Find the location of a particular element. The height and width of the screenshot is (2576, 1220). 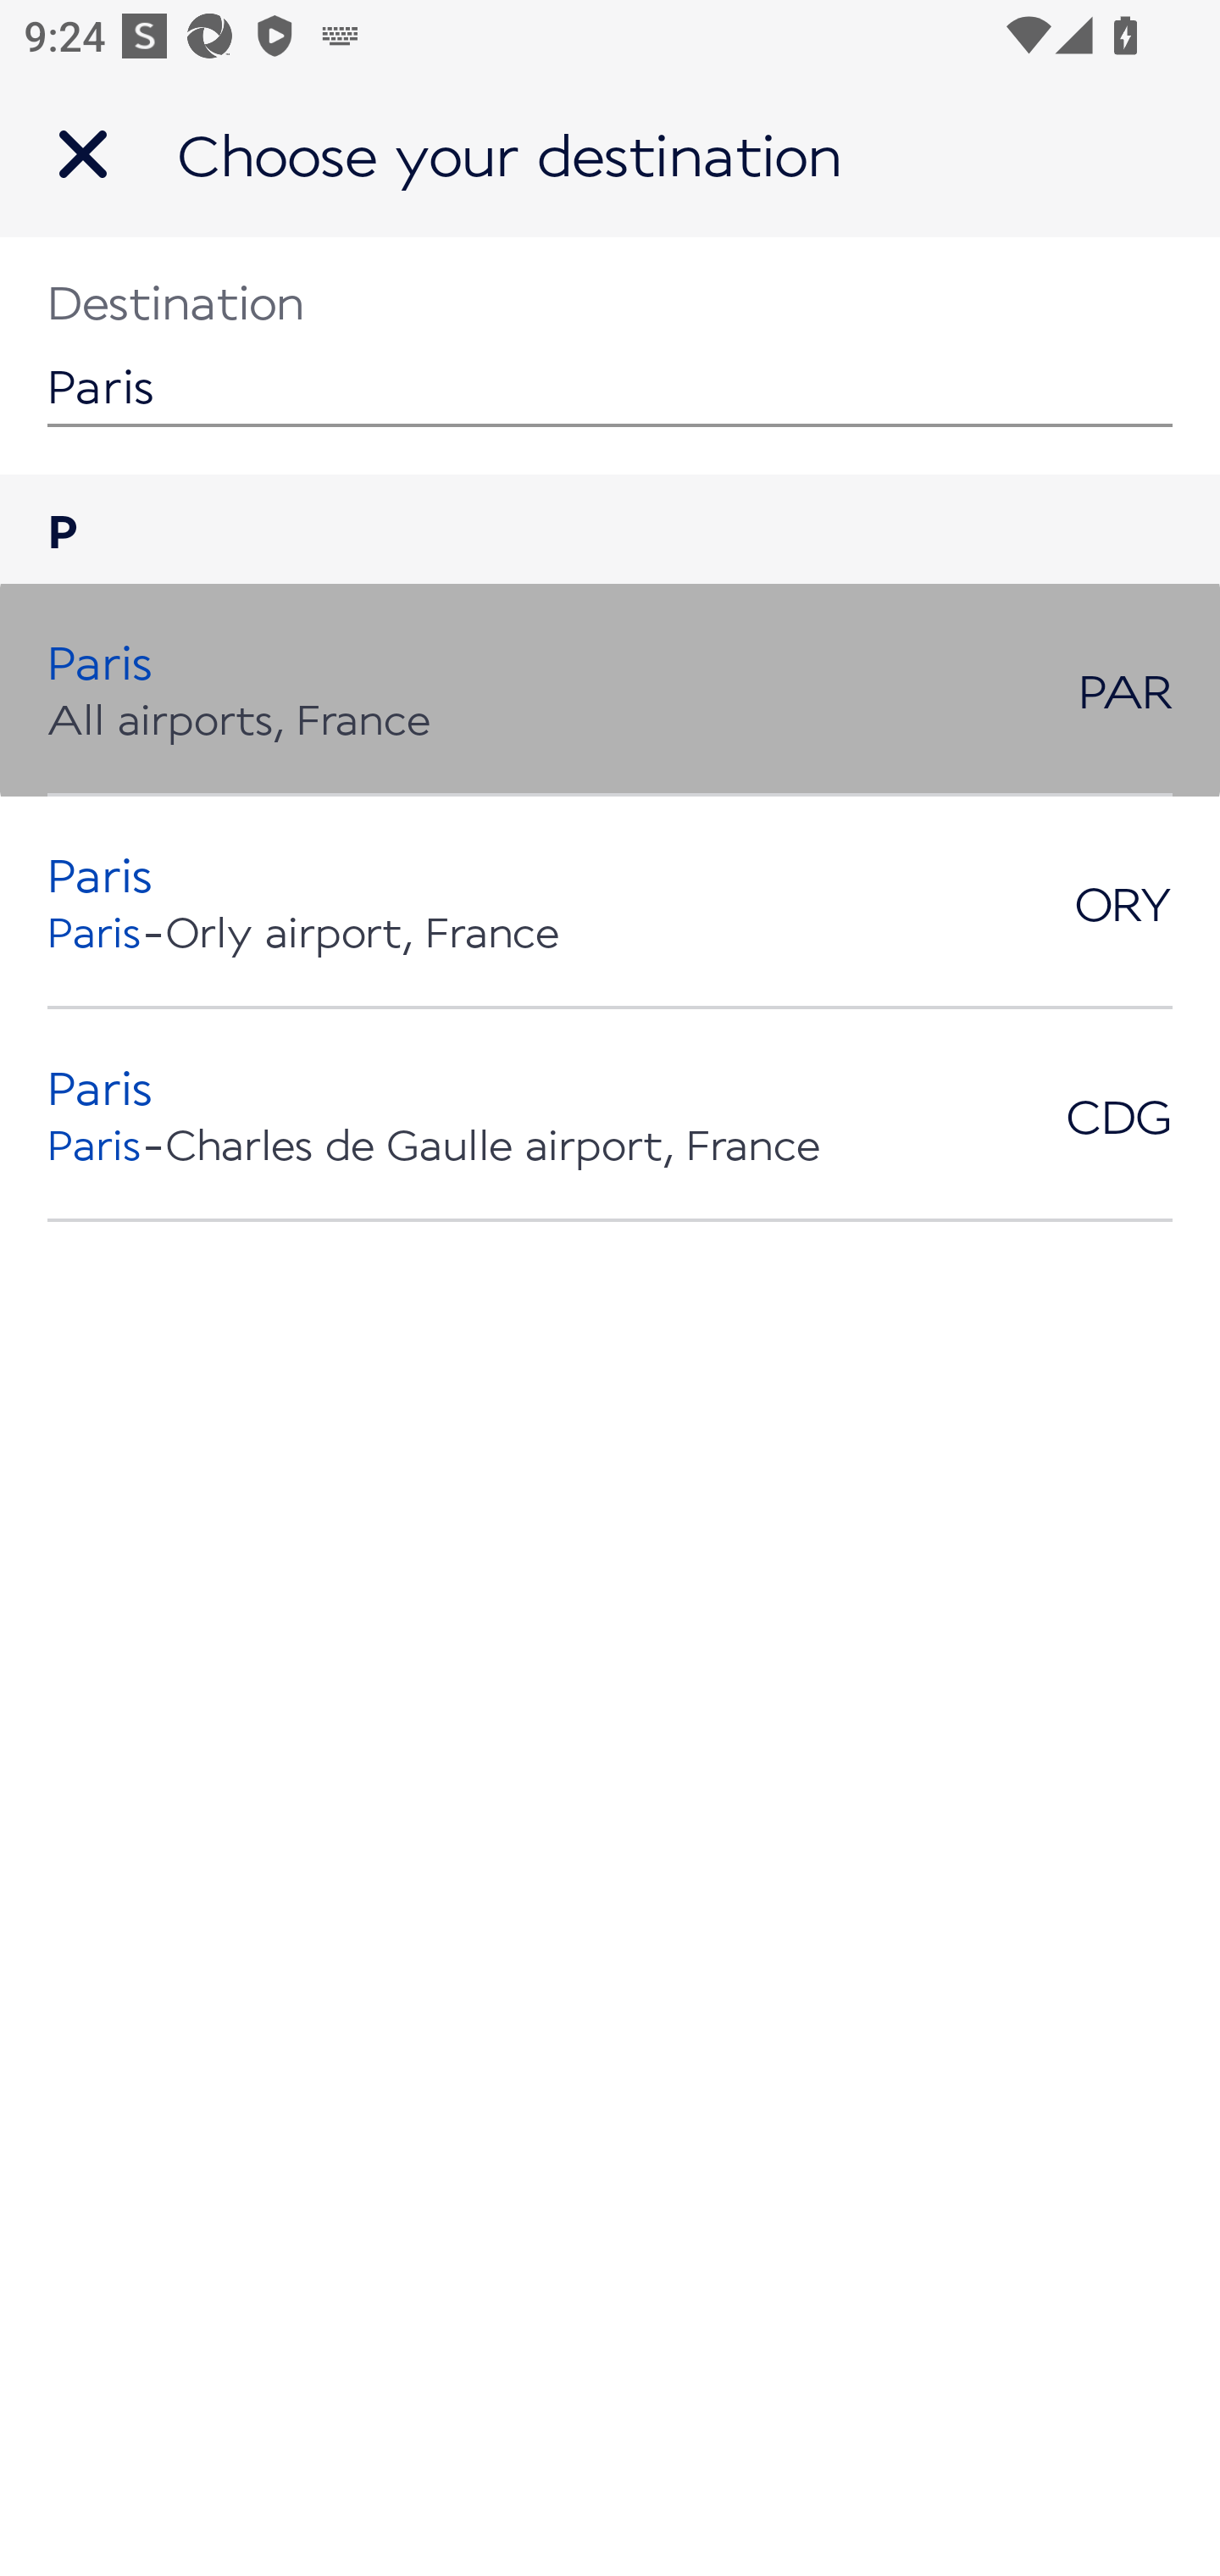

Paris Paris-Orly airport, France ORY is located at coordinates (610, 902).